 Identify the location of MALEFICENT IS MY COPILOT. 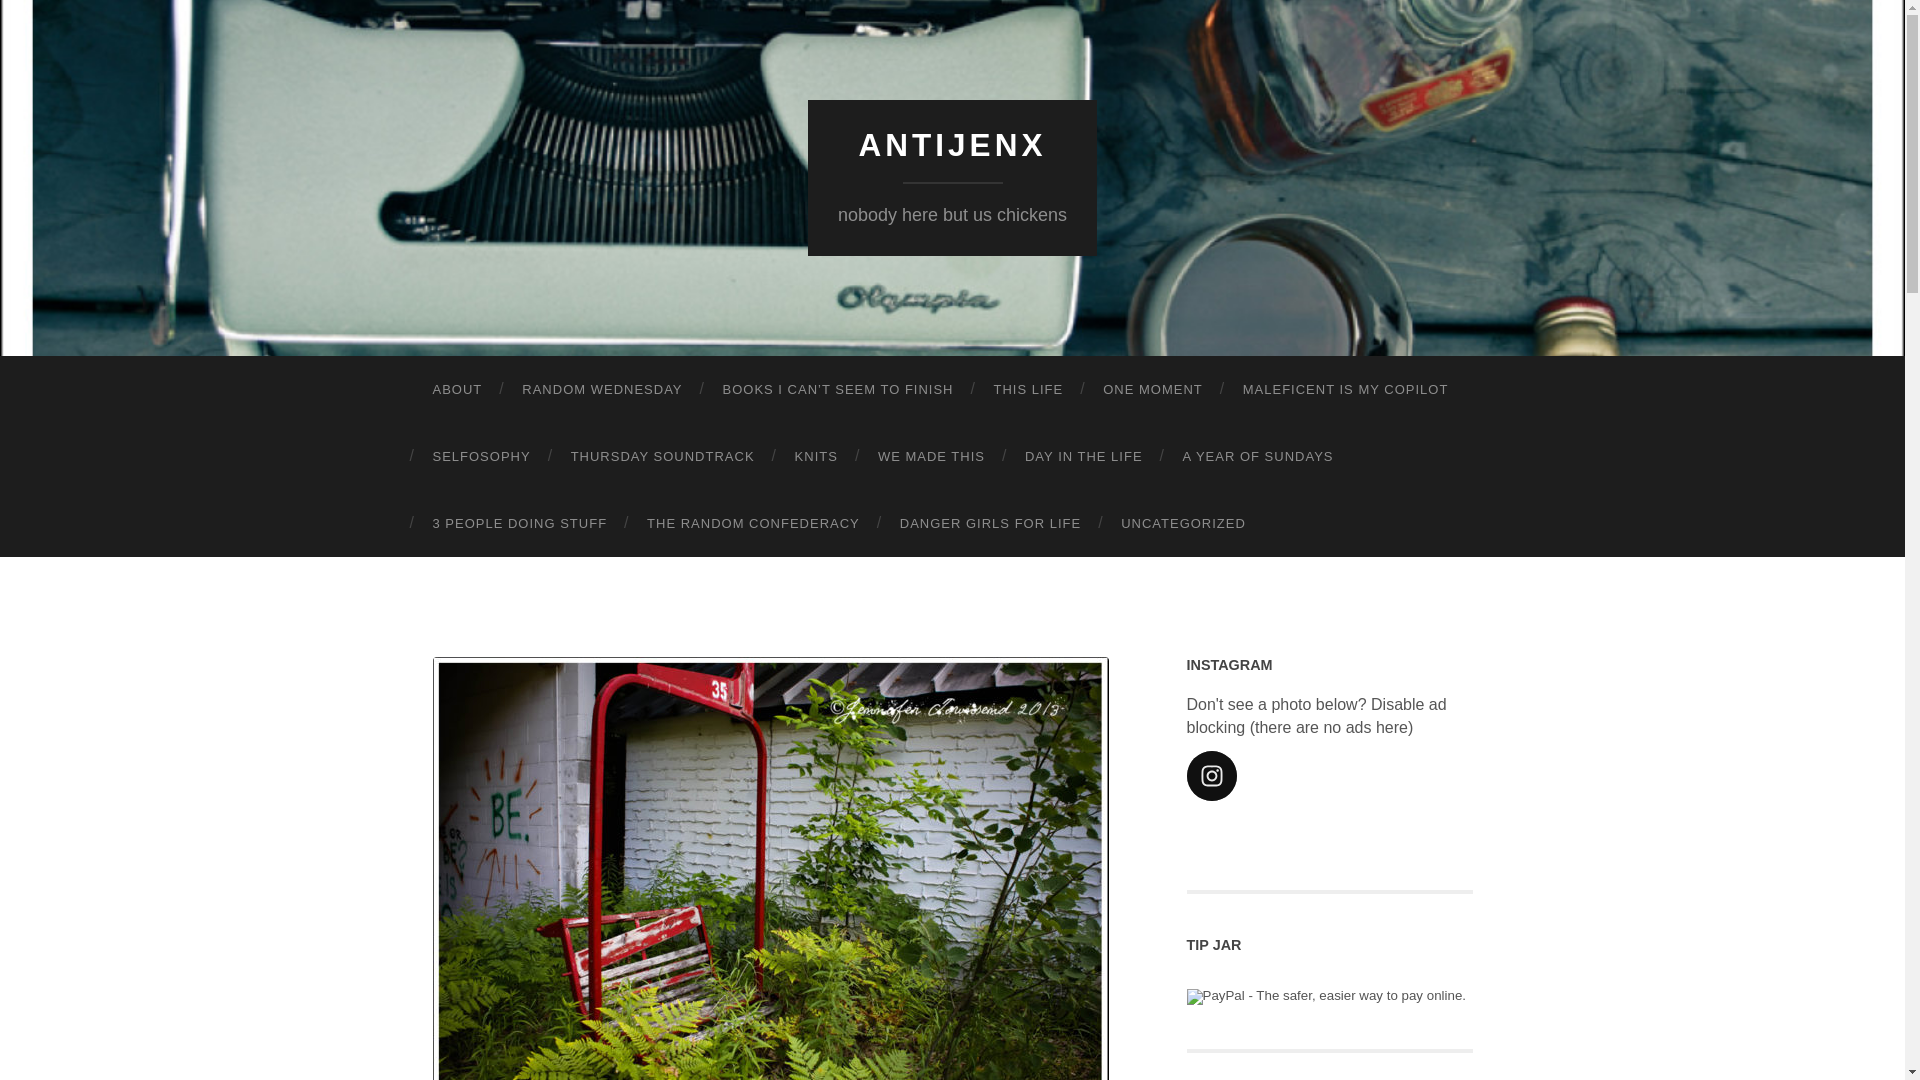
(1346, 390).